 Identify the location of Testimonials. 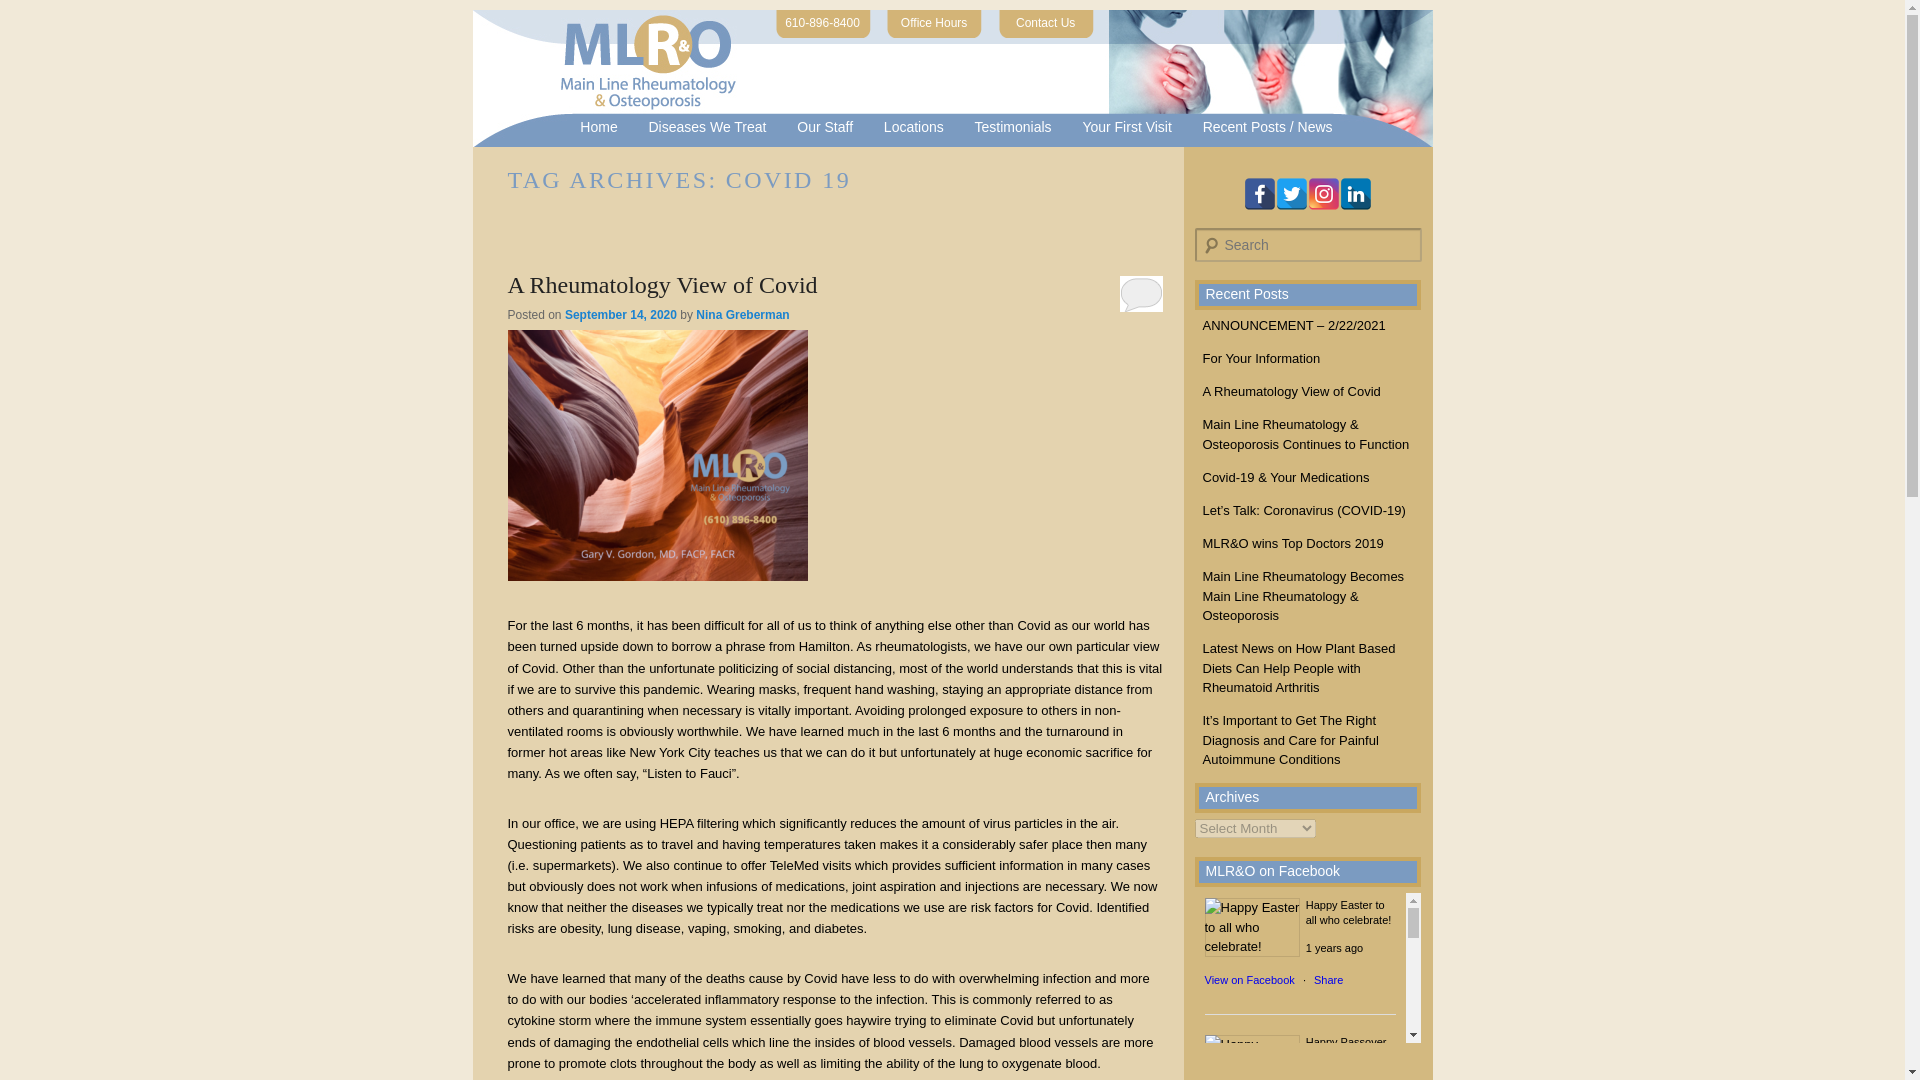
(1012, 127).